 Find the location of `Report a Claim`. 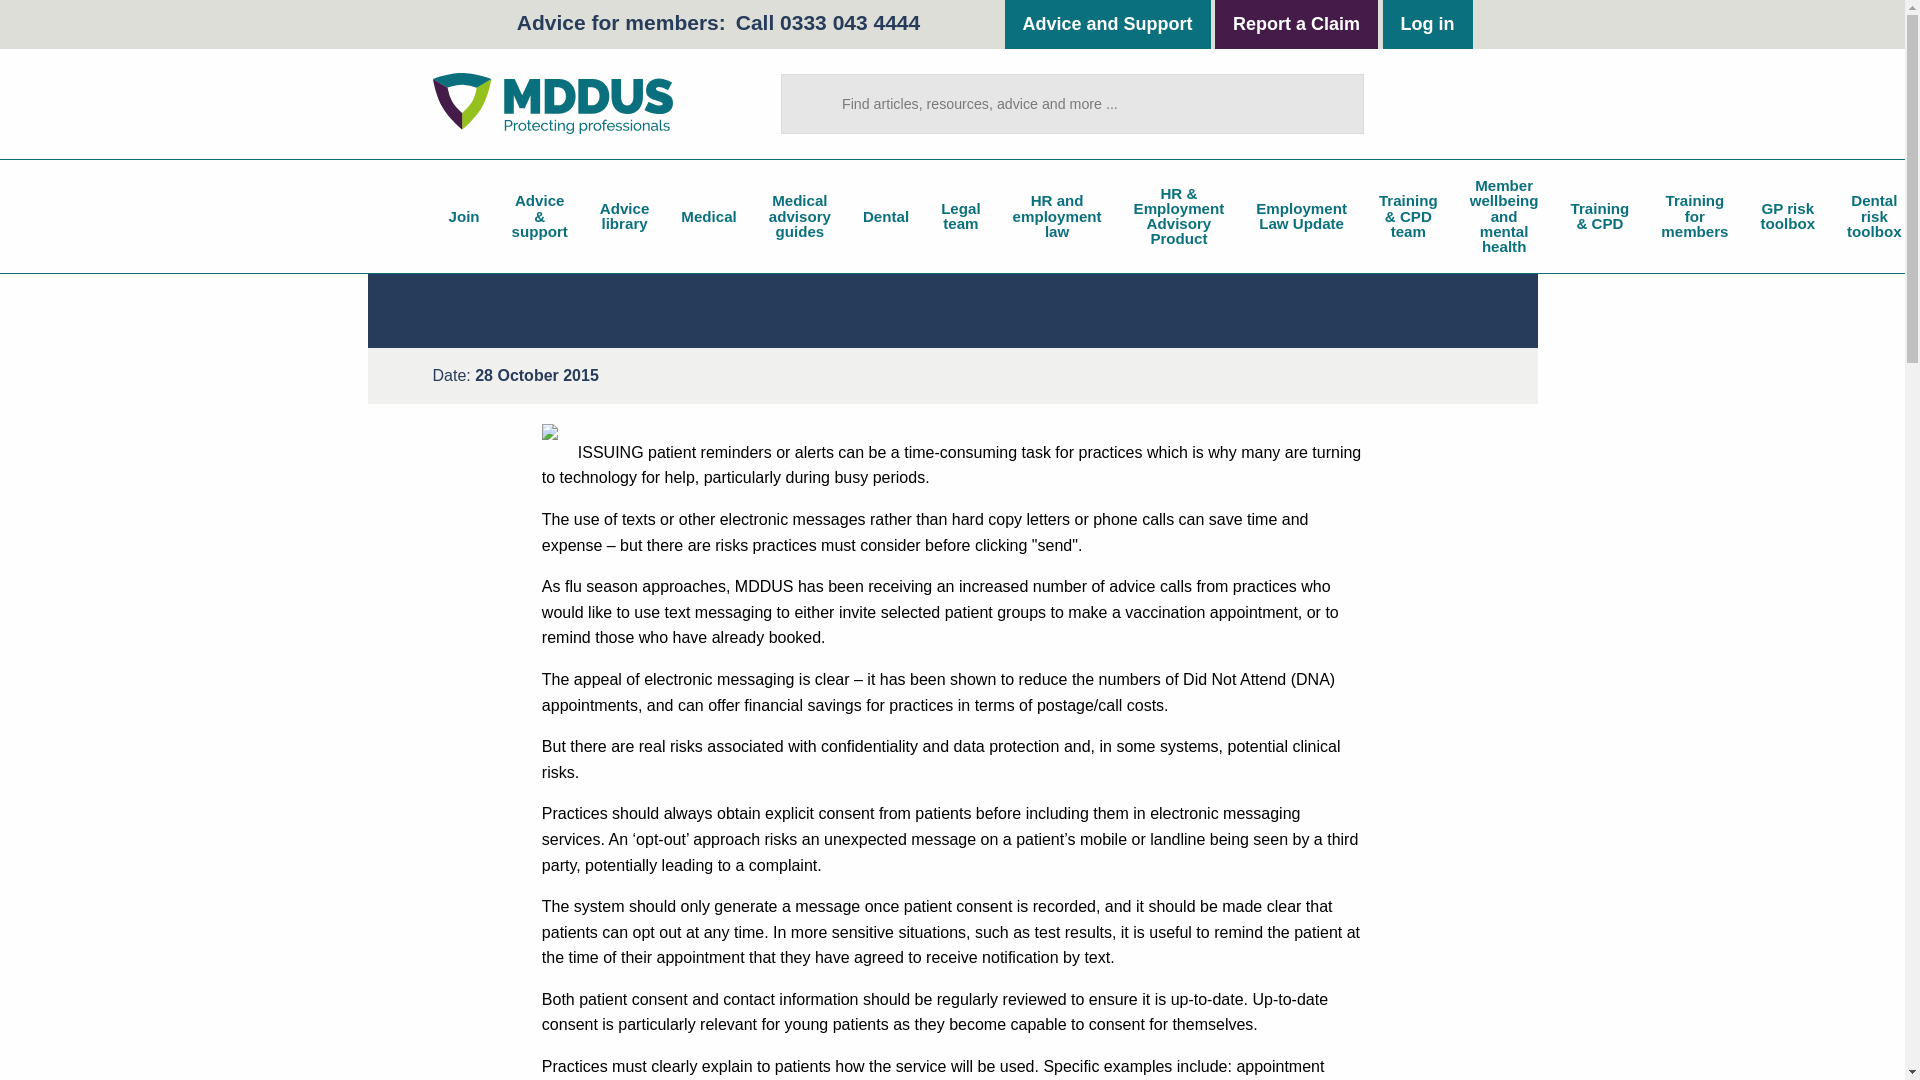

Report a Claim is located at coordinates (1296, 24).